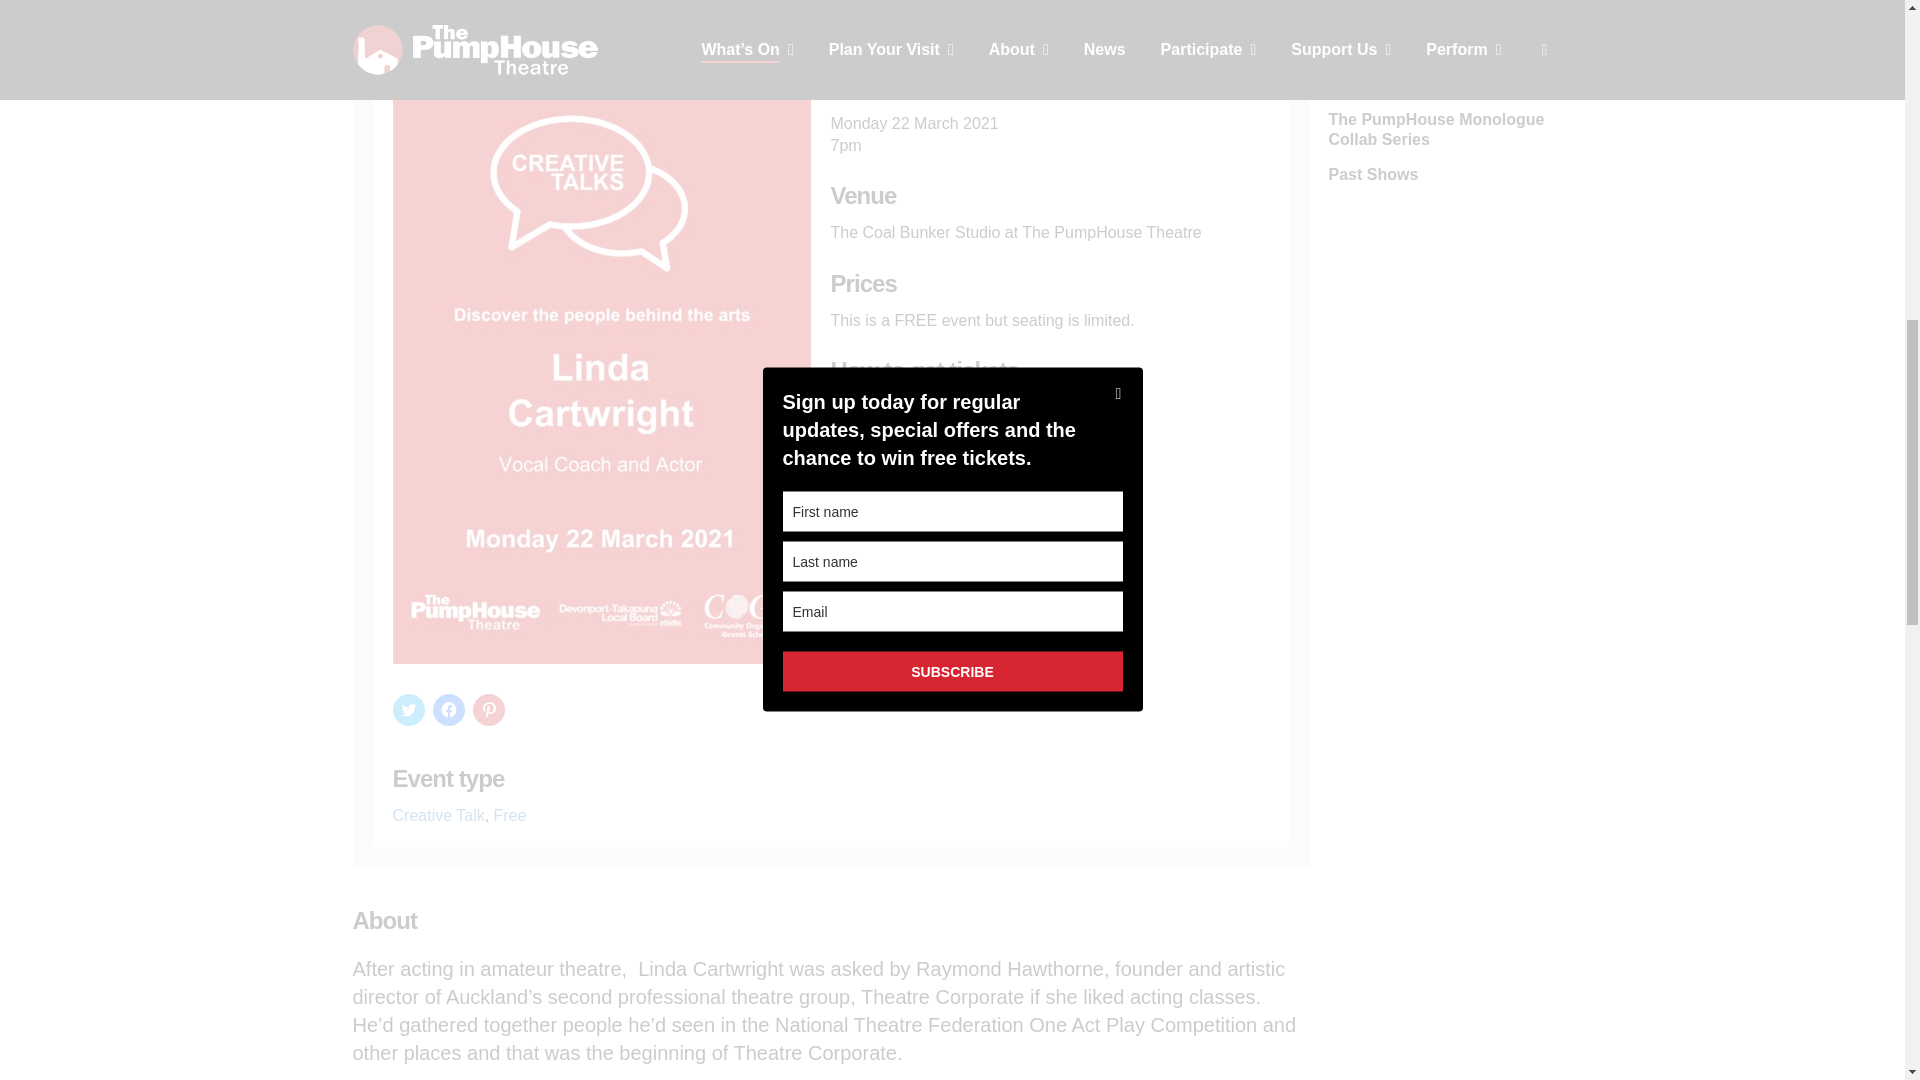  Describe the element at coordinates (408, 710) in the screenshot. I see `Click to share on Twitter` at that location.